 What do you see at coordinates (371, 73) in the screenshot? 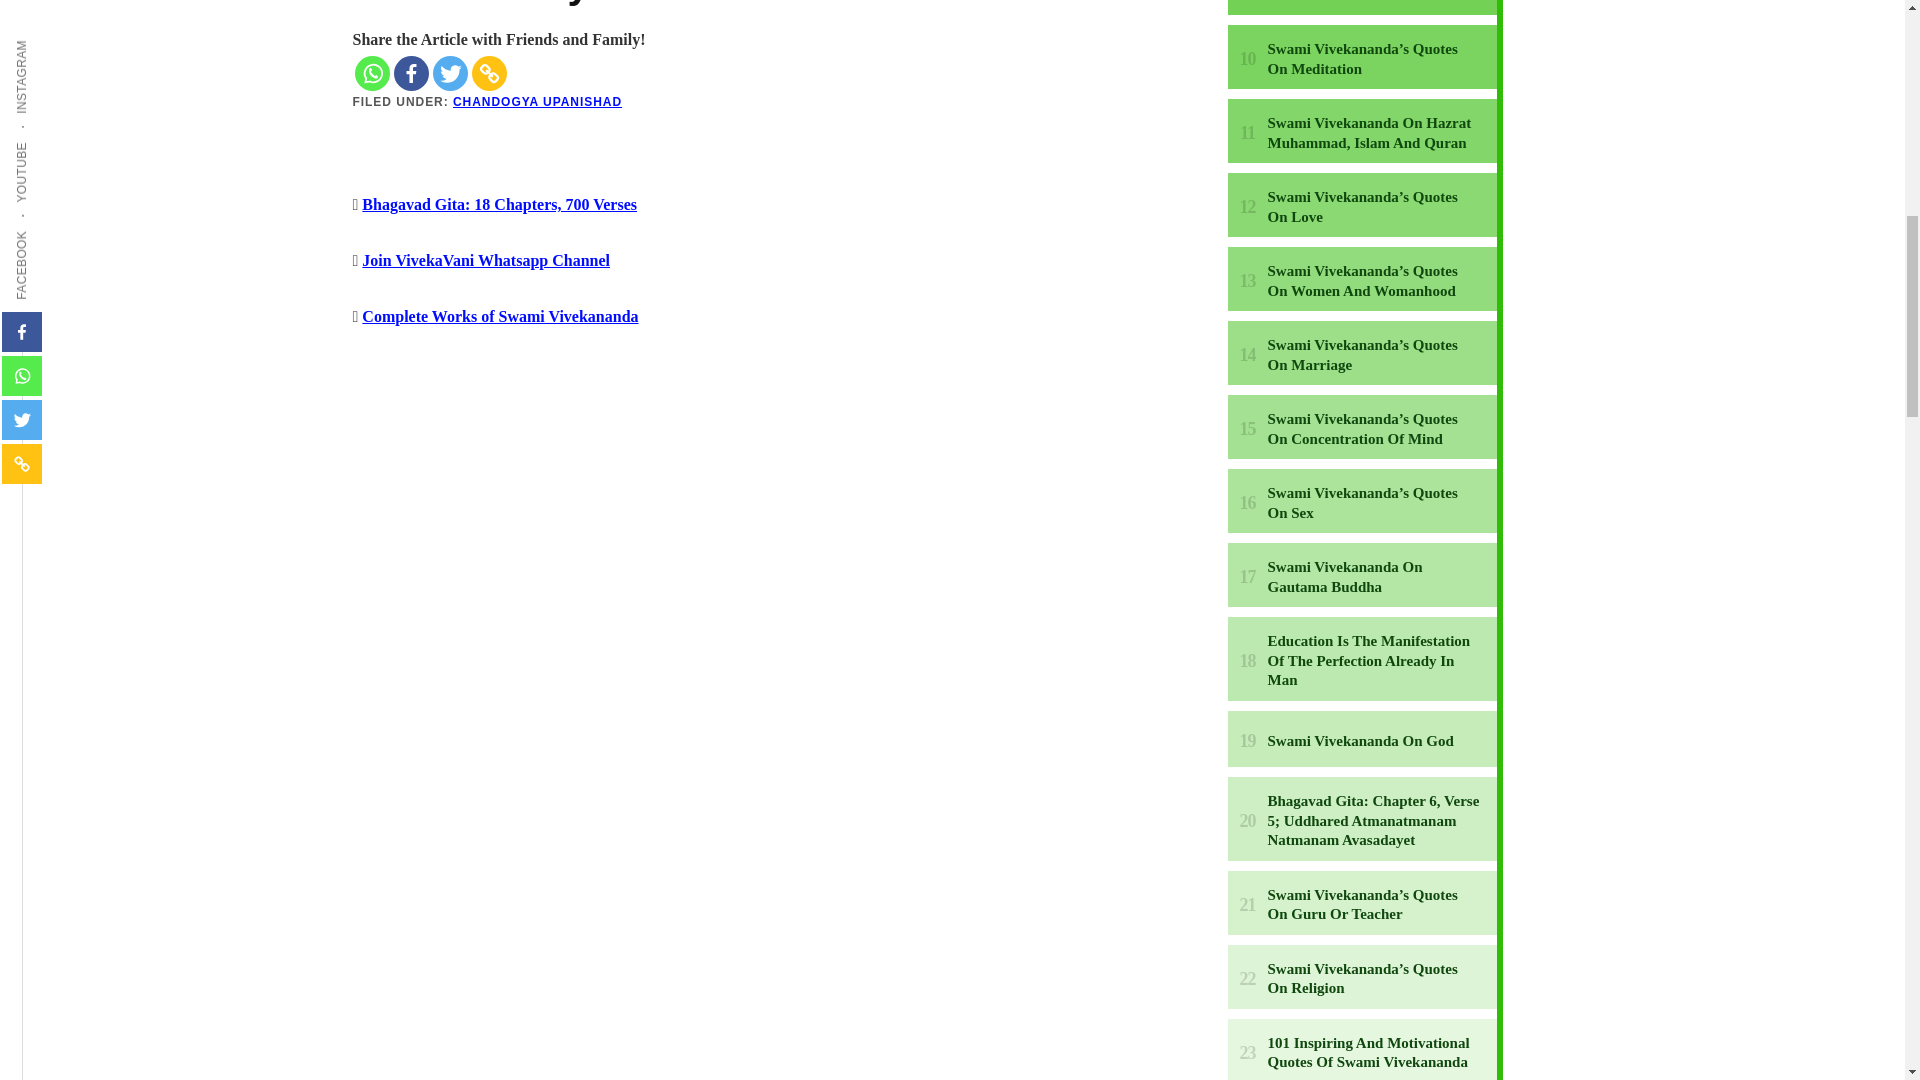
I see `Whatsapp` at bounding box center [371, 73].